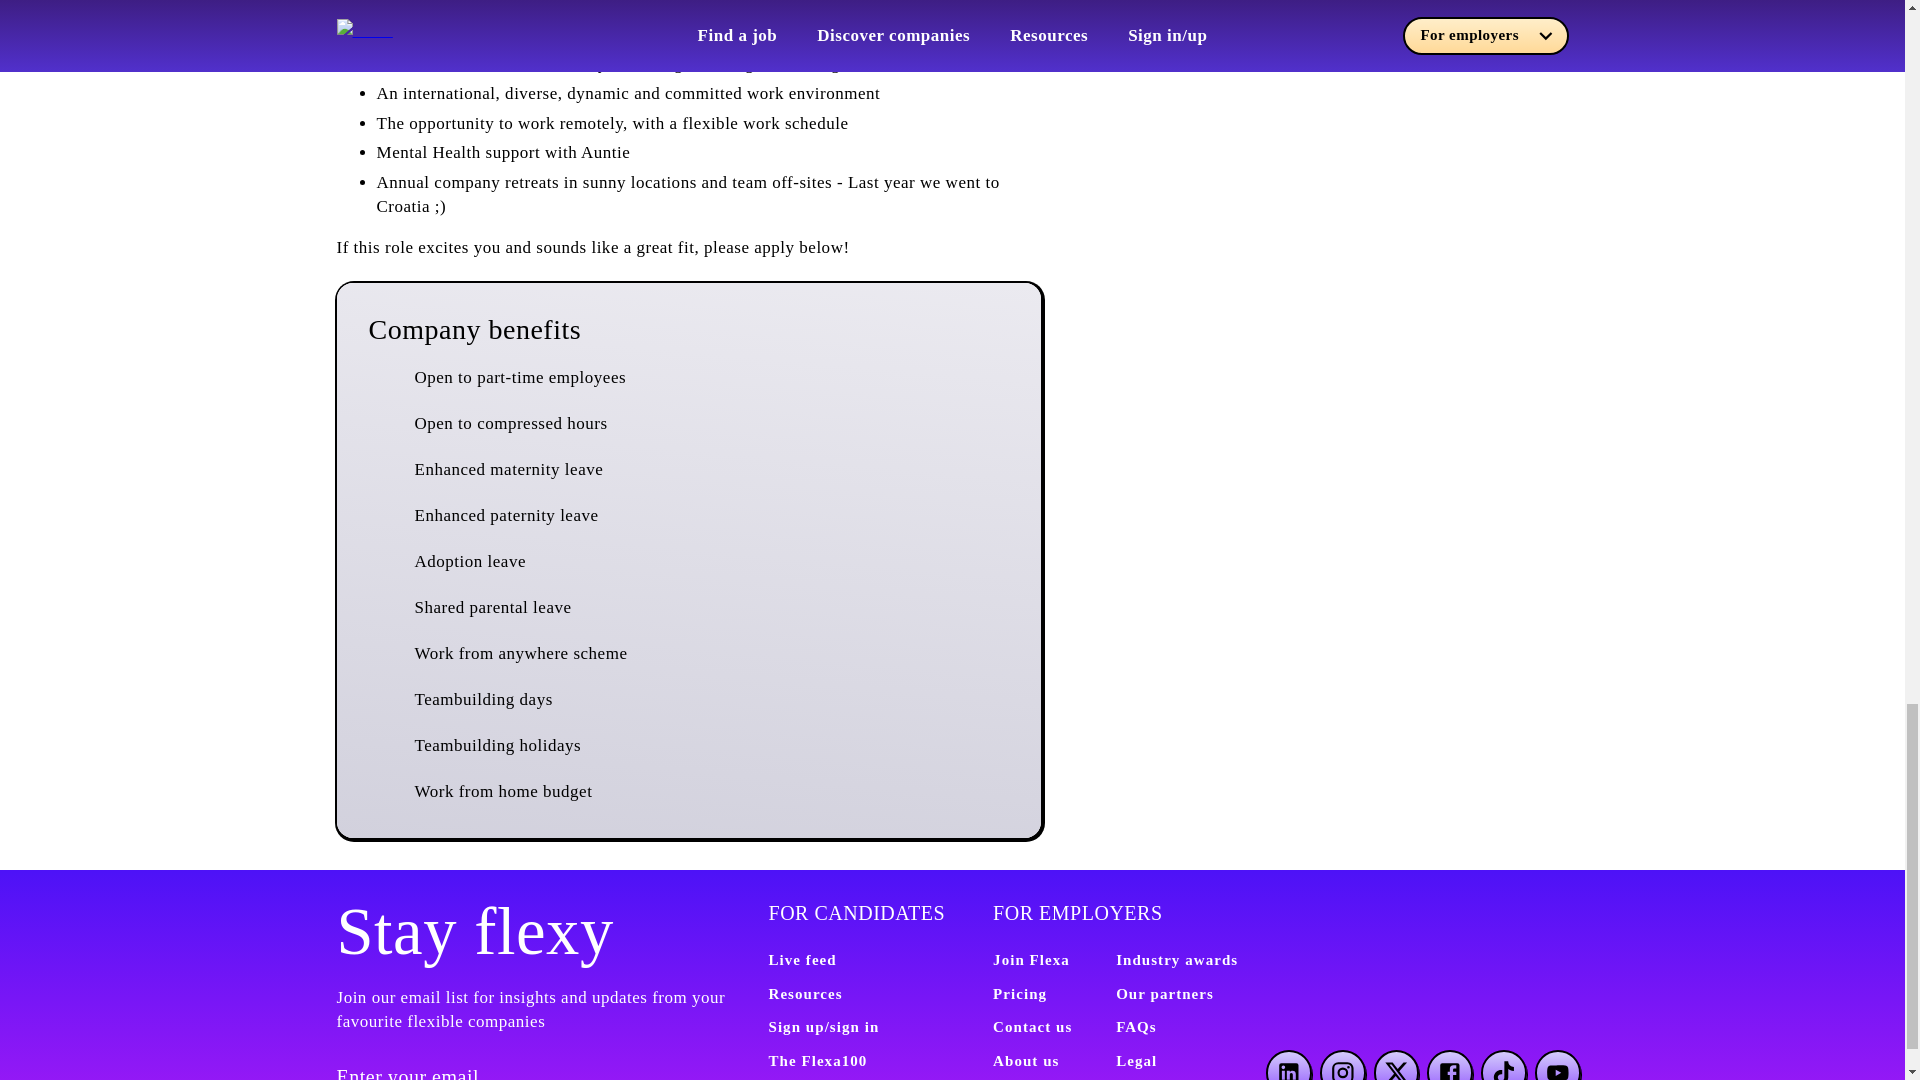  Describe the element at coordinates (1026, 1061) in the screenshot. I see `About us` at that location.